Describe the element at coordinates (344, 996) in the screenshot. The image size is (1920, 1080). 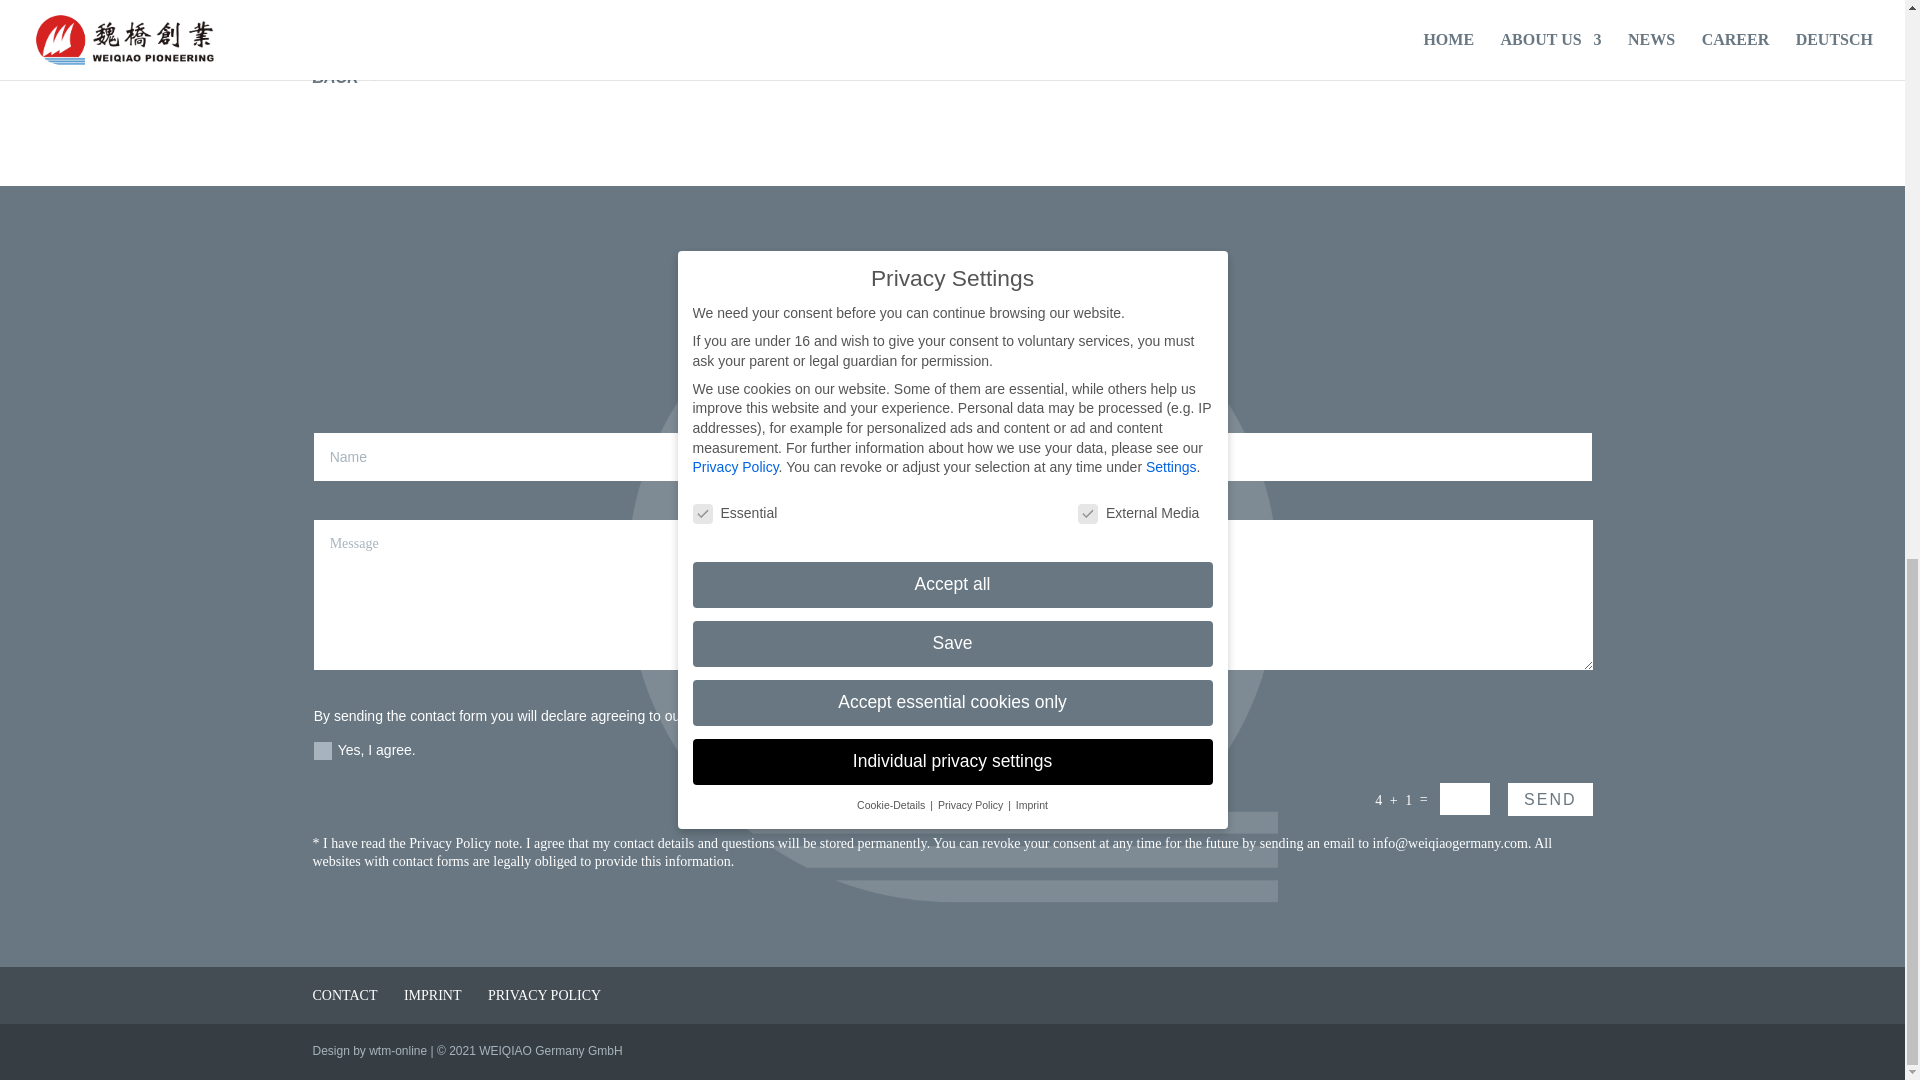
I see `CONTACT` at that location.